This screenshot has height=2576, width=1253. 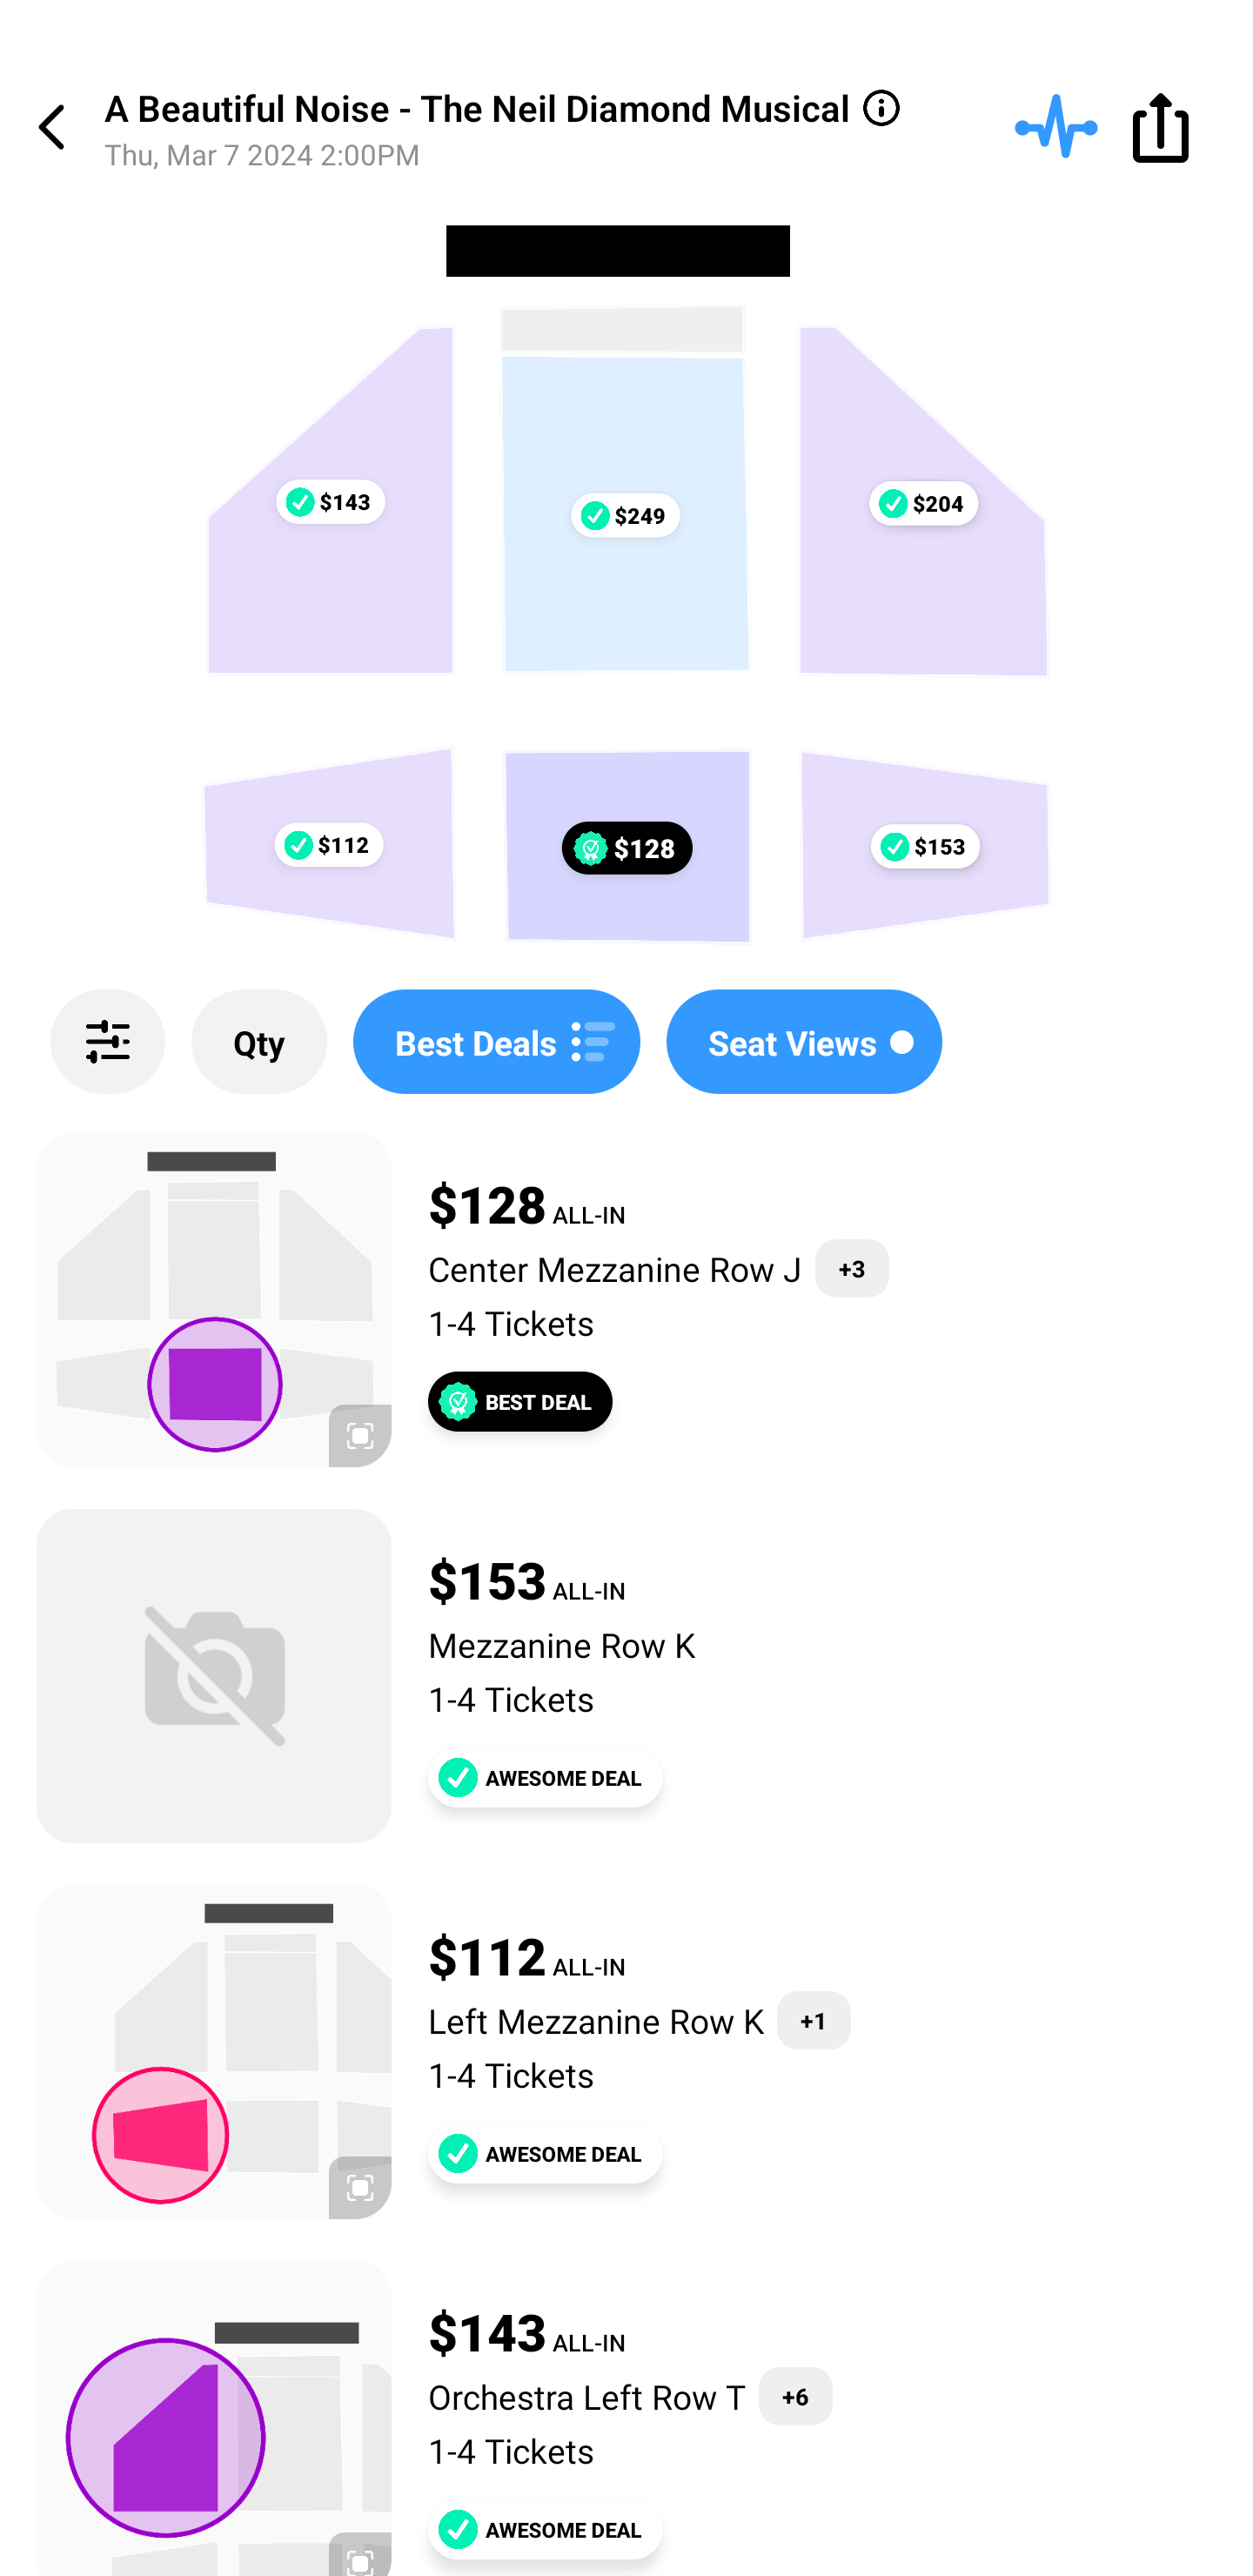 What do you see at coordinates (795, 2397) in the screenshot?
I see `+6` at bounding box center [795, 2397].